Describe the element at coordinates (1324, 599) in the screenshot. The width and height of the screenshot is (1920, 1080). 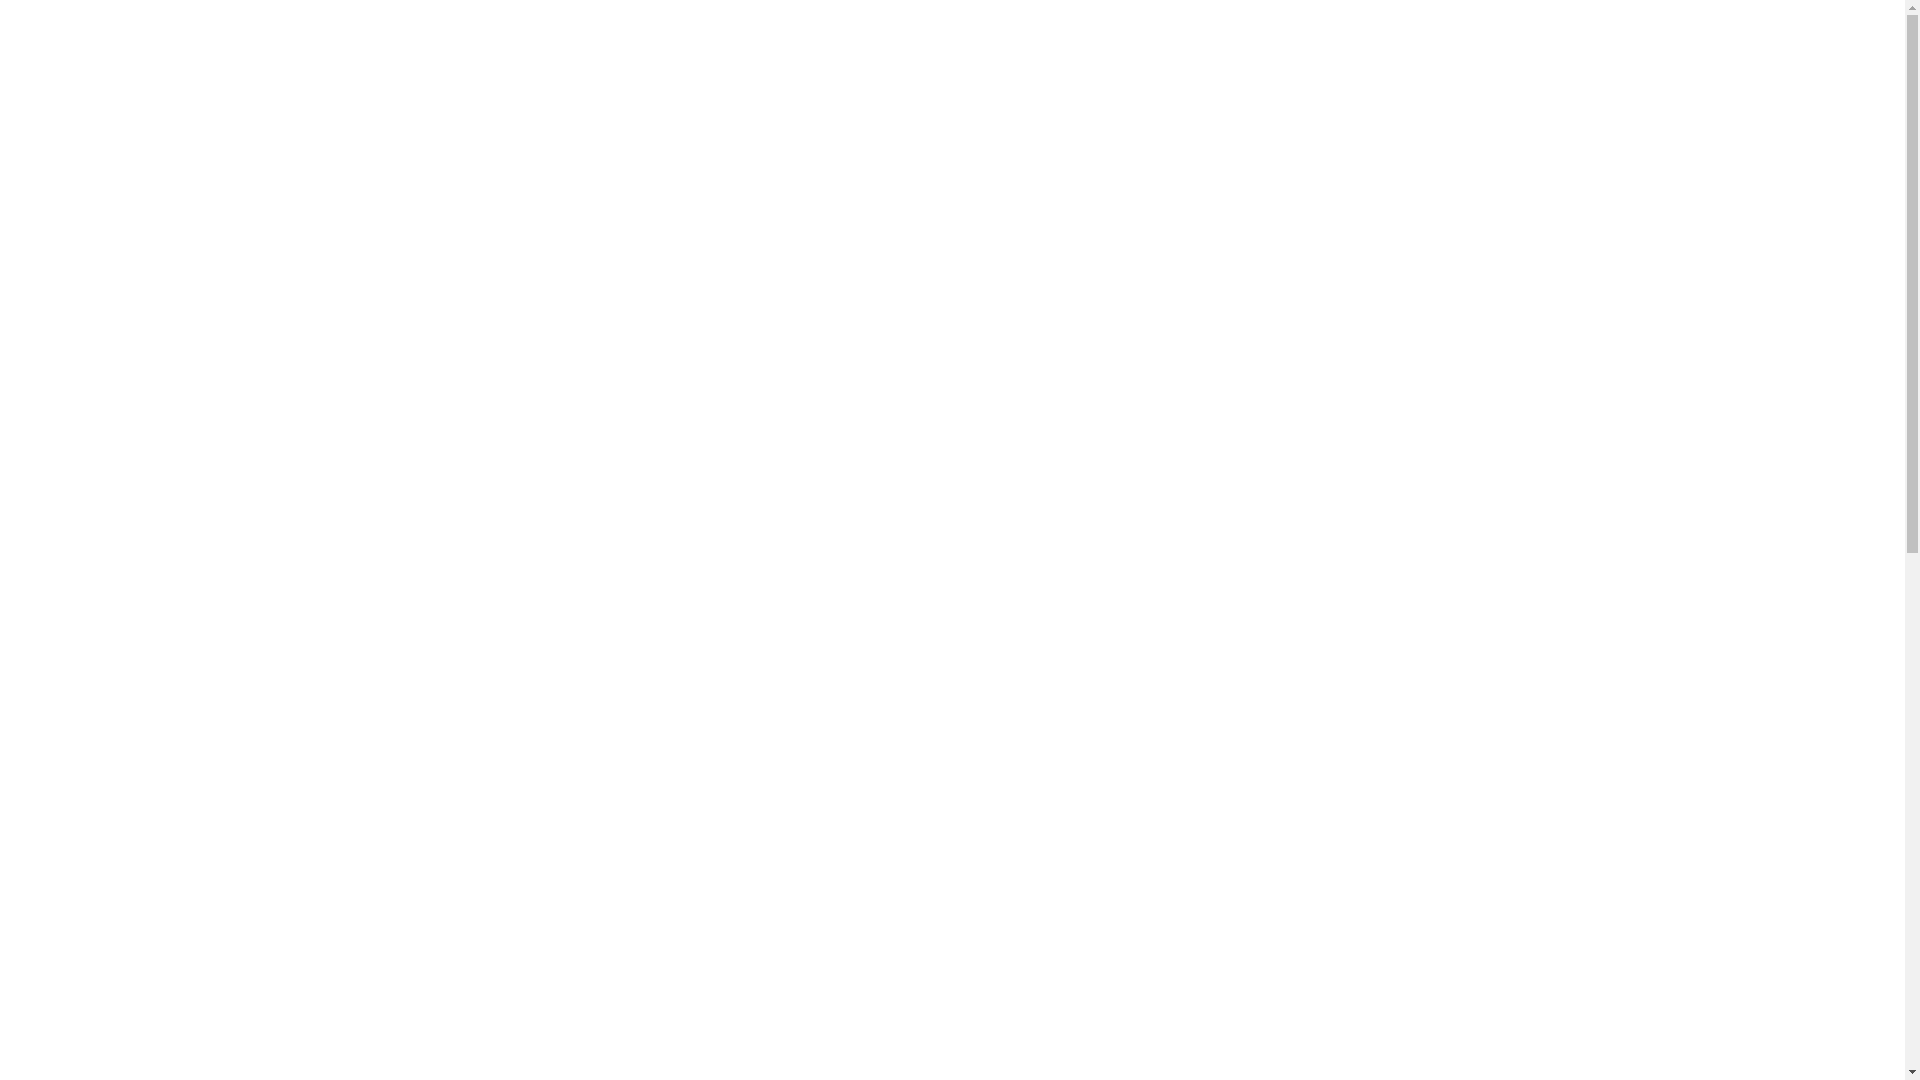
I see `Evenementen` at that location.